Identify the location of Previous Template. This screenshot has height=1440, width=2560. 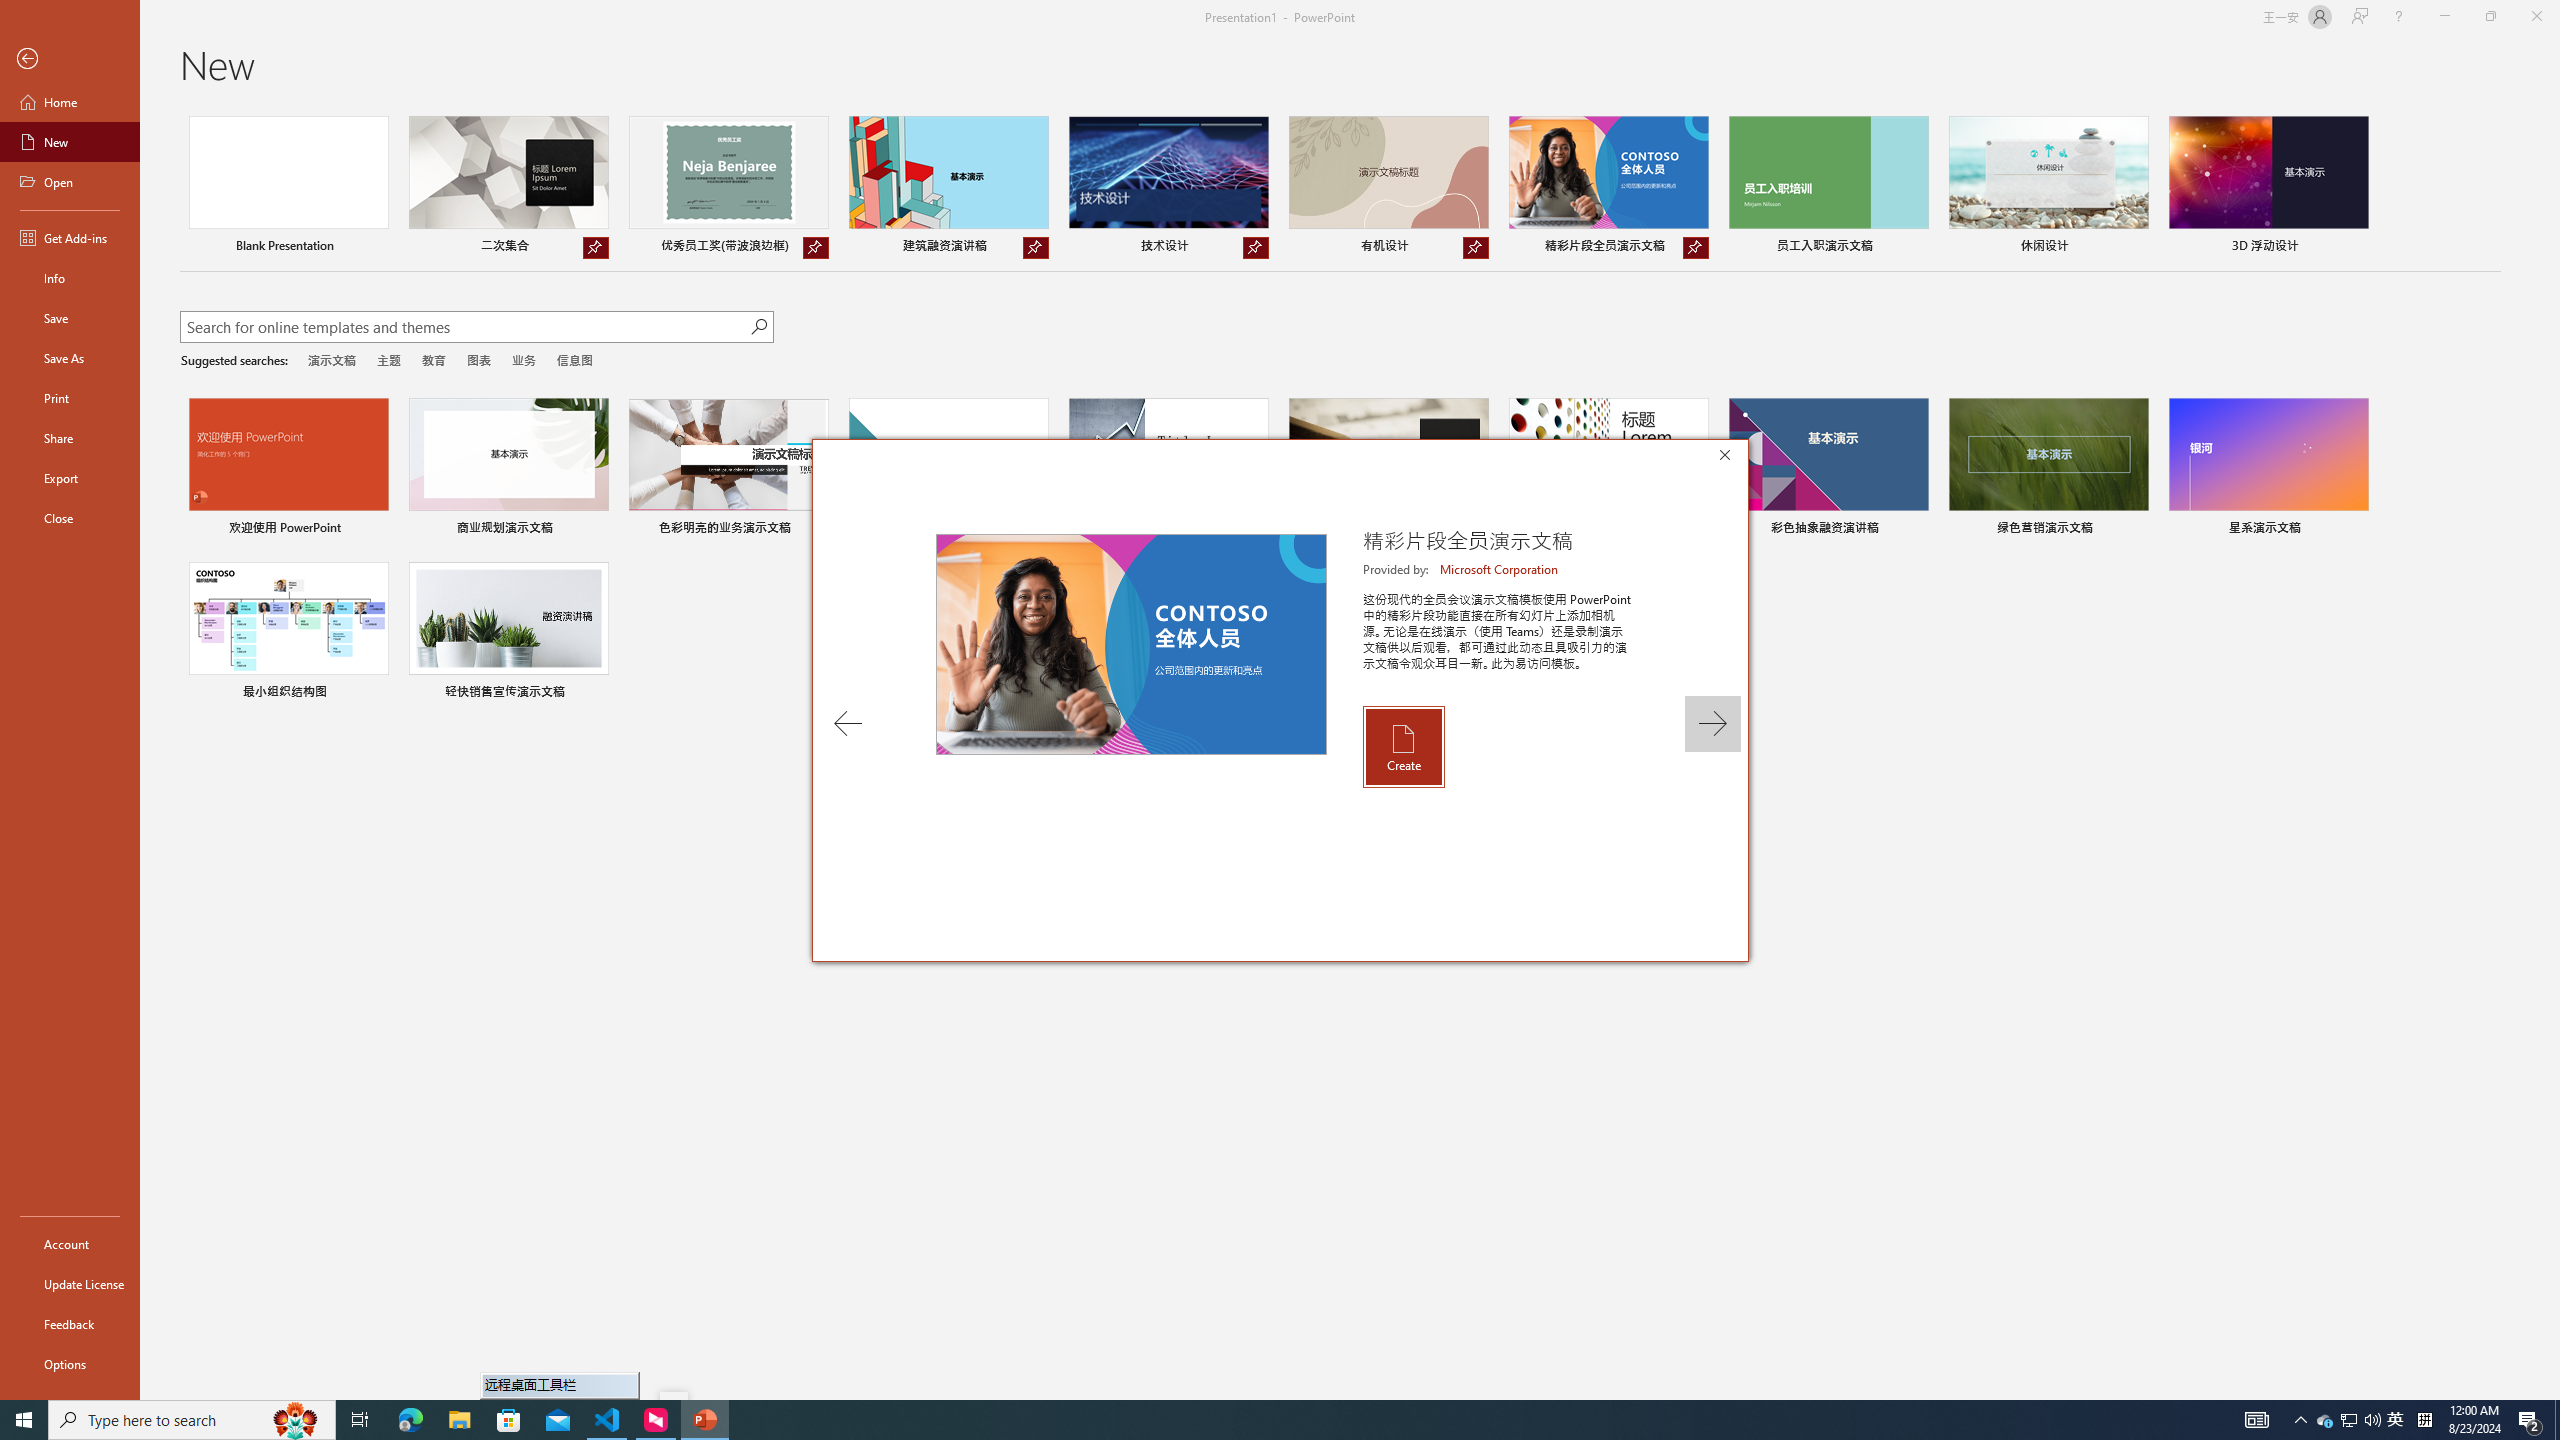
(847, 723).